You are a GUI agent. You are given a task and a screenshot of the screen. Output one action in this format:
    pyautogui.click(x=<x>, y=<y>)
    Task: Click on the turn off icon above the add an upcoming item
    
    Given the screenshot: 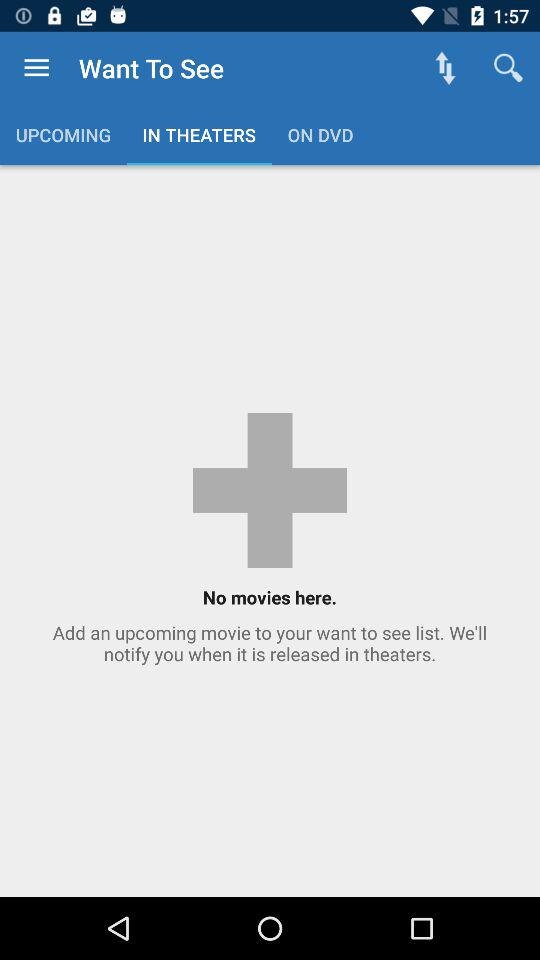 What is the action you would take?
    pyautogui.click(x=508, y=68)
    